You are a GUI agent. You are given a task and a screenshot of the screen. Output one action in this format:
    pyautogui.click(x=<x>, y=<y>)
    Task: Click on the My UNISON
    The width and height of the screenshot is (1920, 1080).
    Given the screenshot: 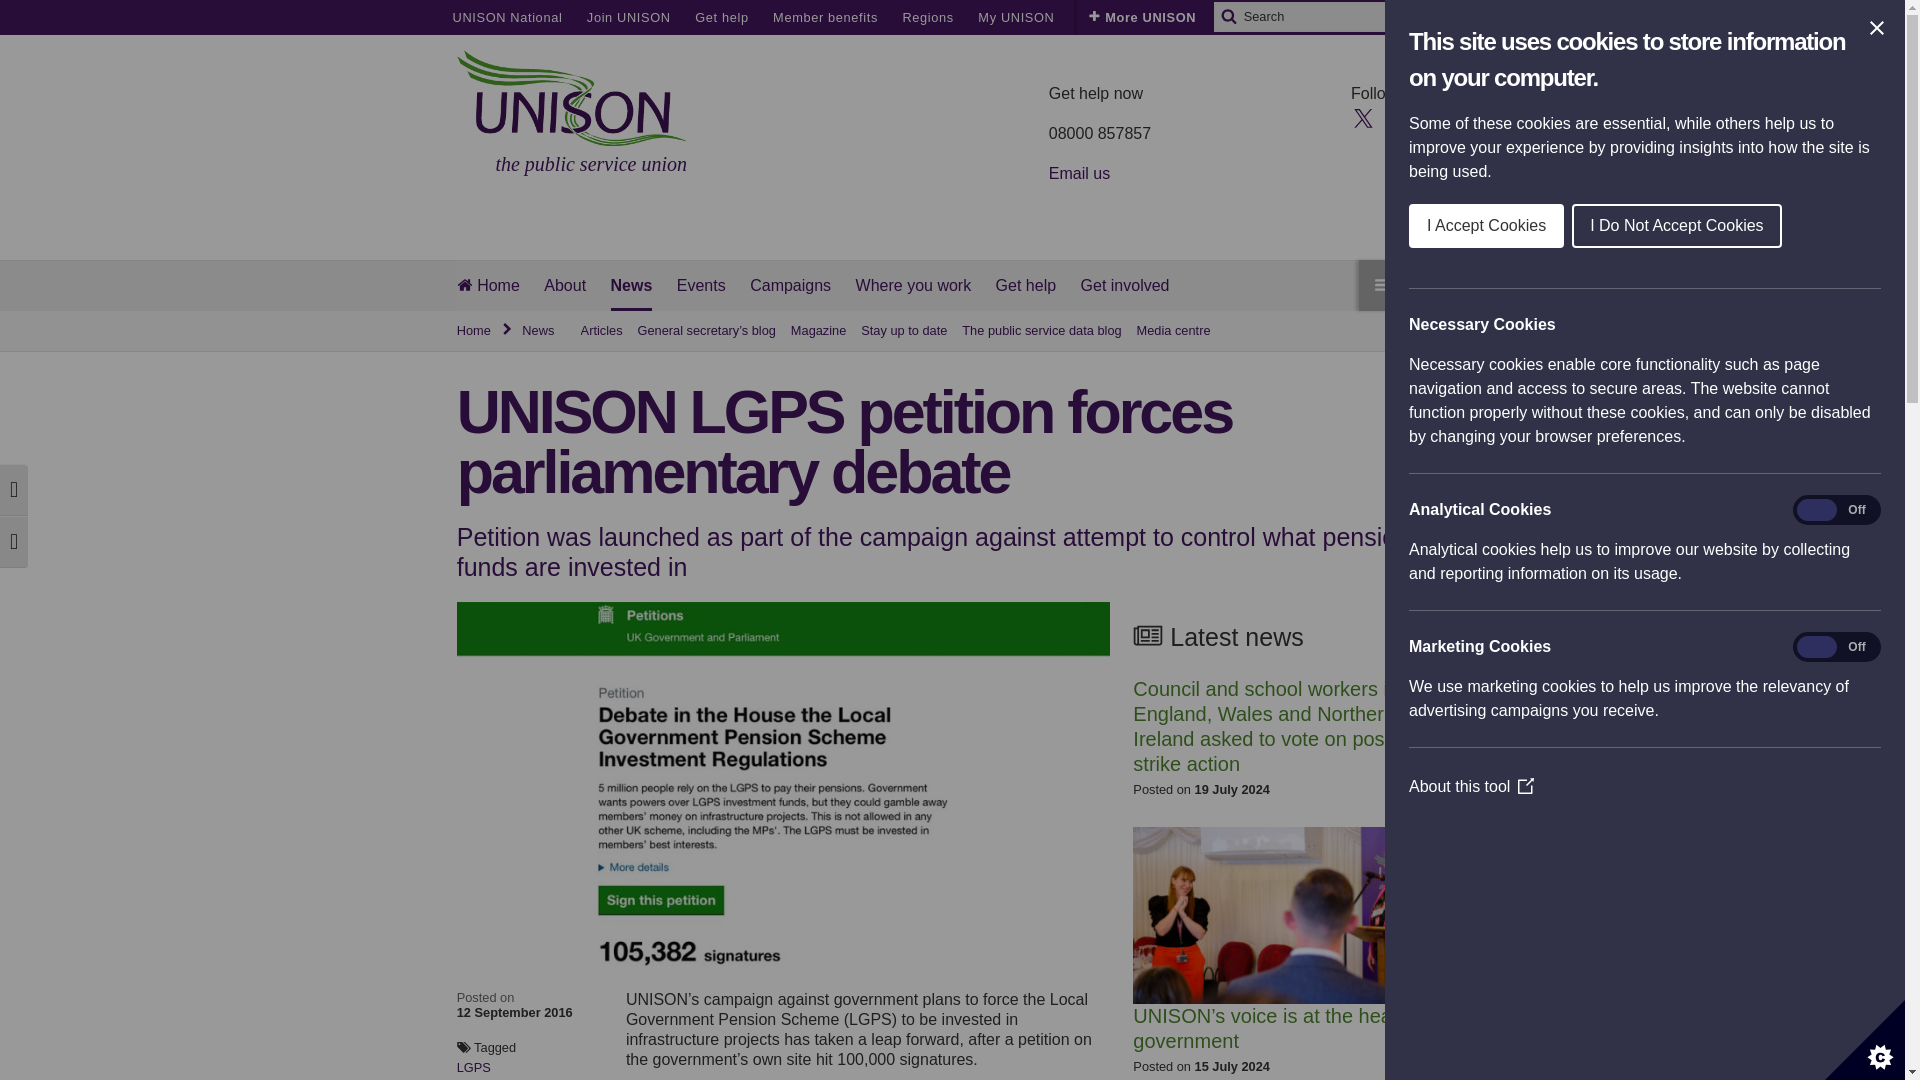 What is the action you would take?
    pyautogui.click(x=1016, y=17)
    